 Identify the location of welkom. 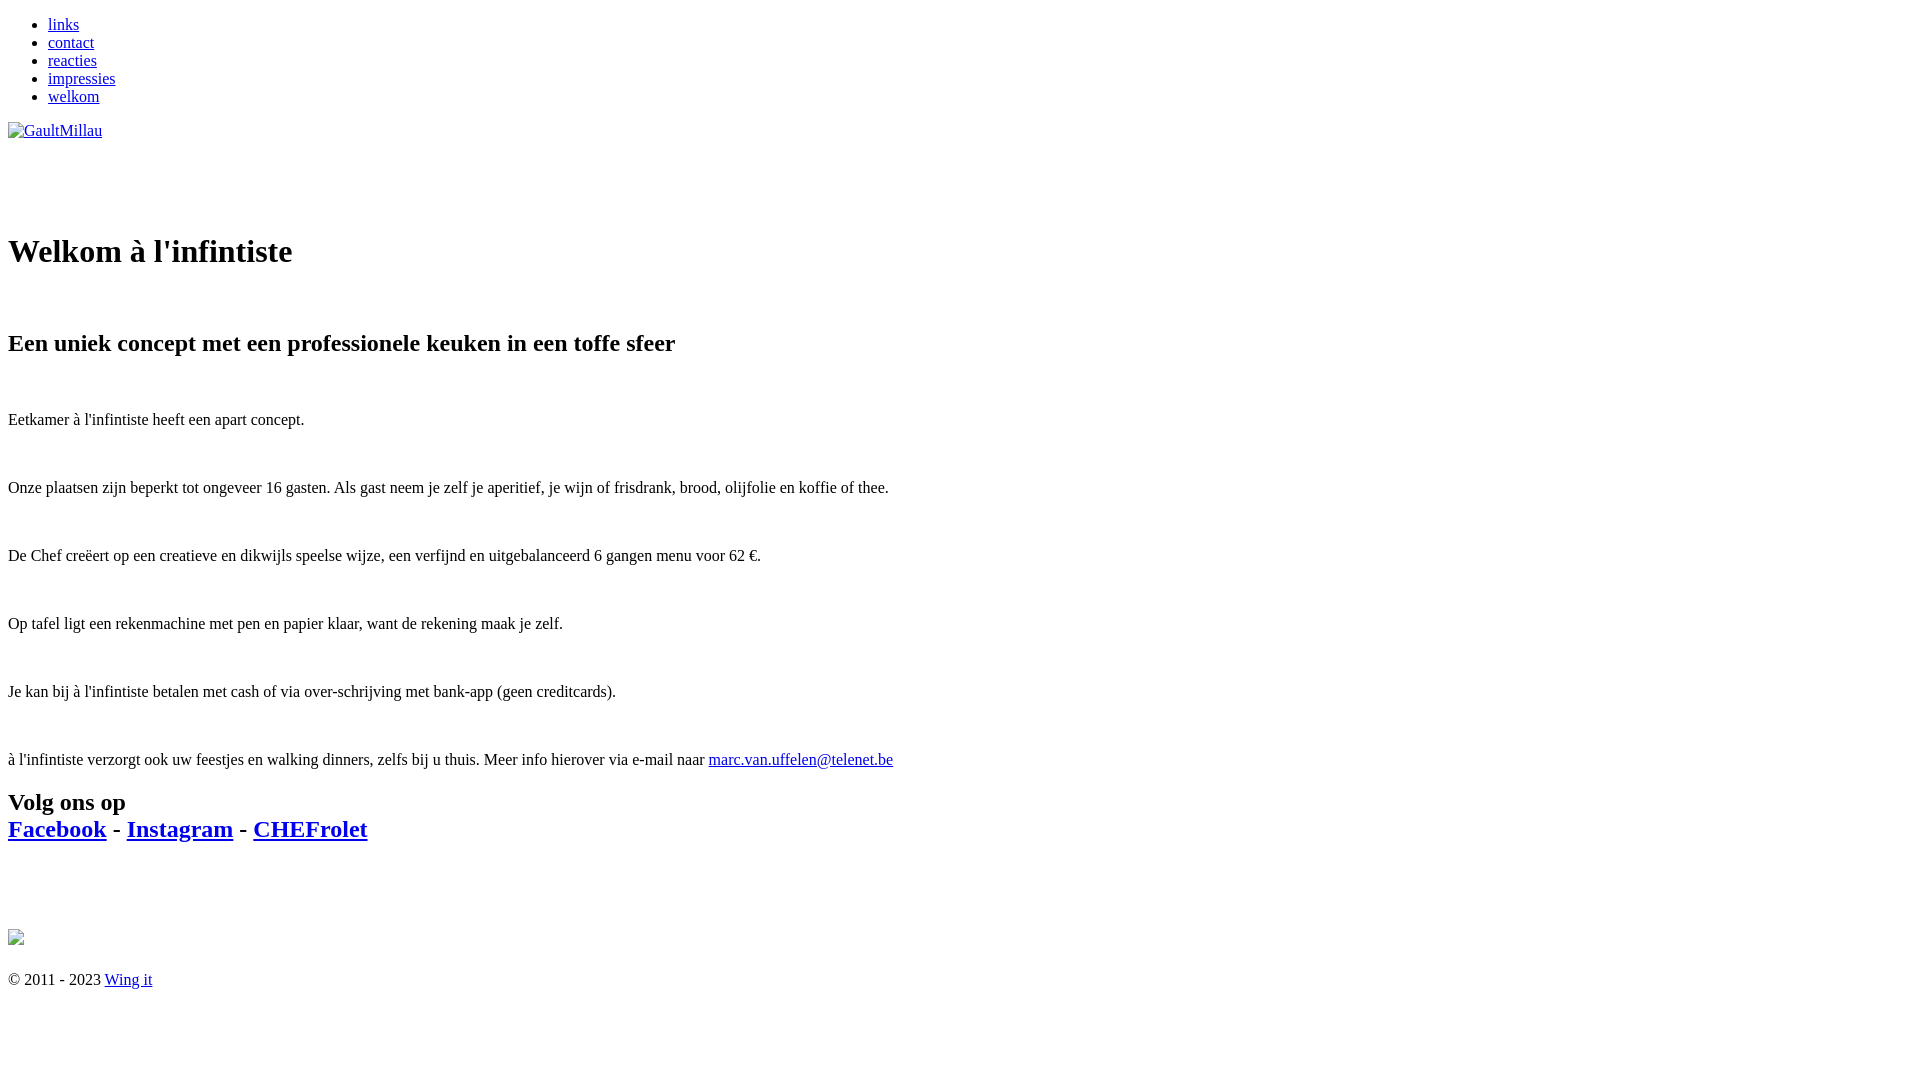
(74, 96).